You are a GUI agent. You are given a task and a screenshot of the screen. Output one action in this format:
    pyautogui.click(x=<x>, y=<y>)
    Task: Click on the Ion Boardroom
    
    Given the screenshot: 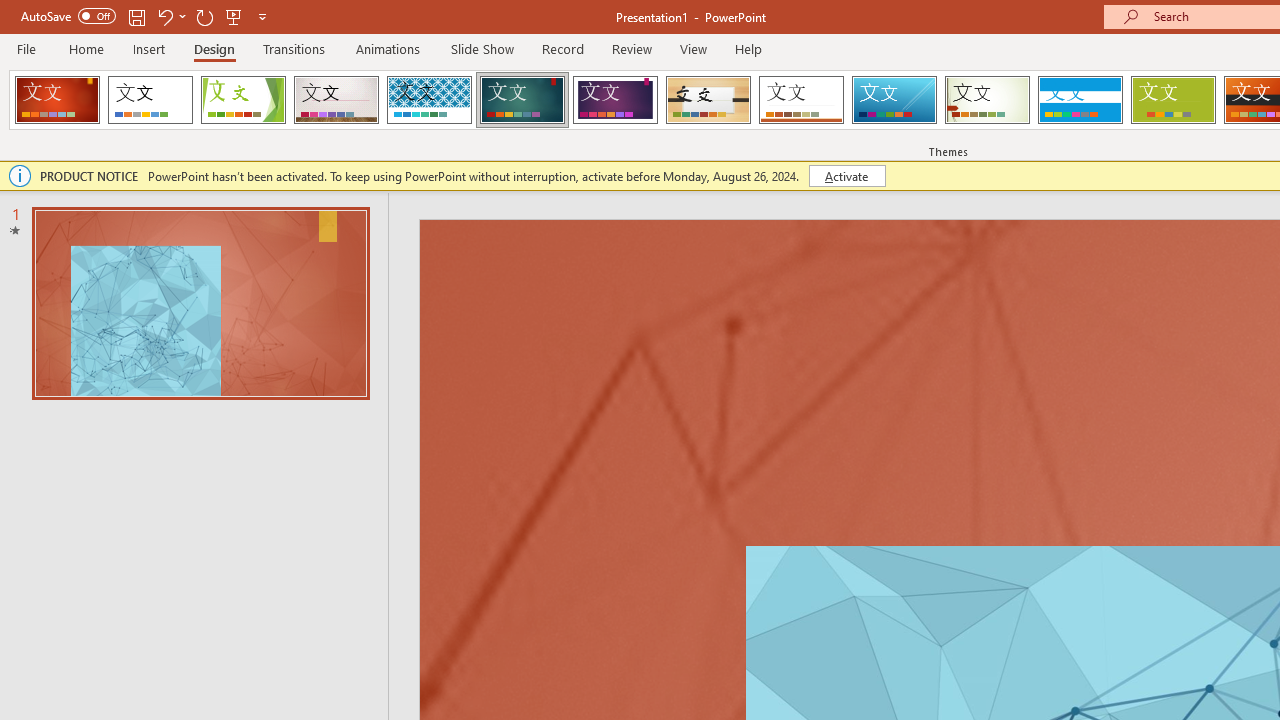 What is the action you would take?
    pyautogui.click(x=615, y=100)
    